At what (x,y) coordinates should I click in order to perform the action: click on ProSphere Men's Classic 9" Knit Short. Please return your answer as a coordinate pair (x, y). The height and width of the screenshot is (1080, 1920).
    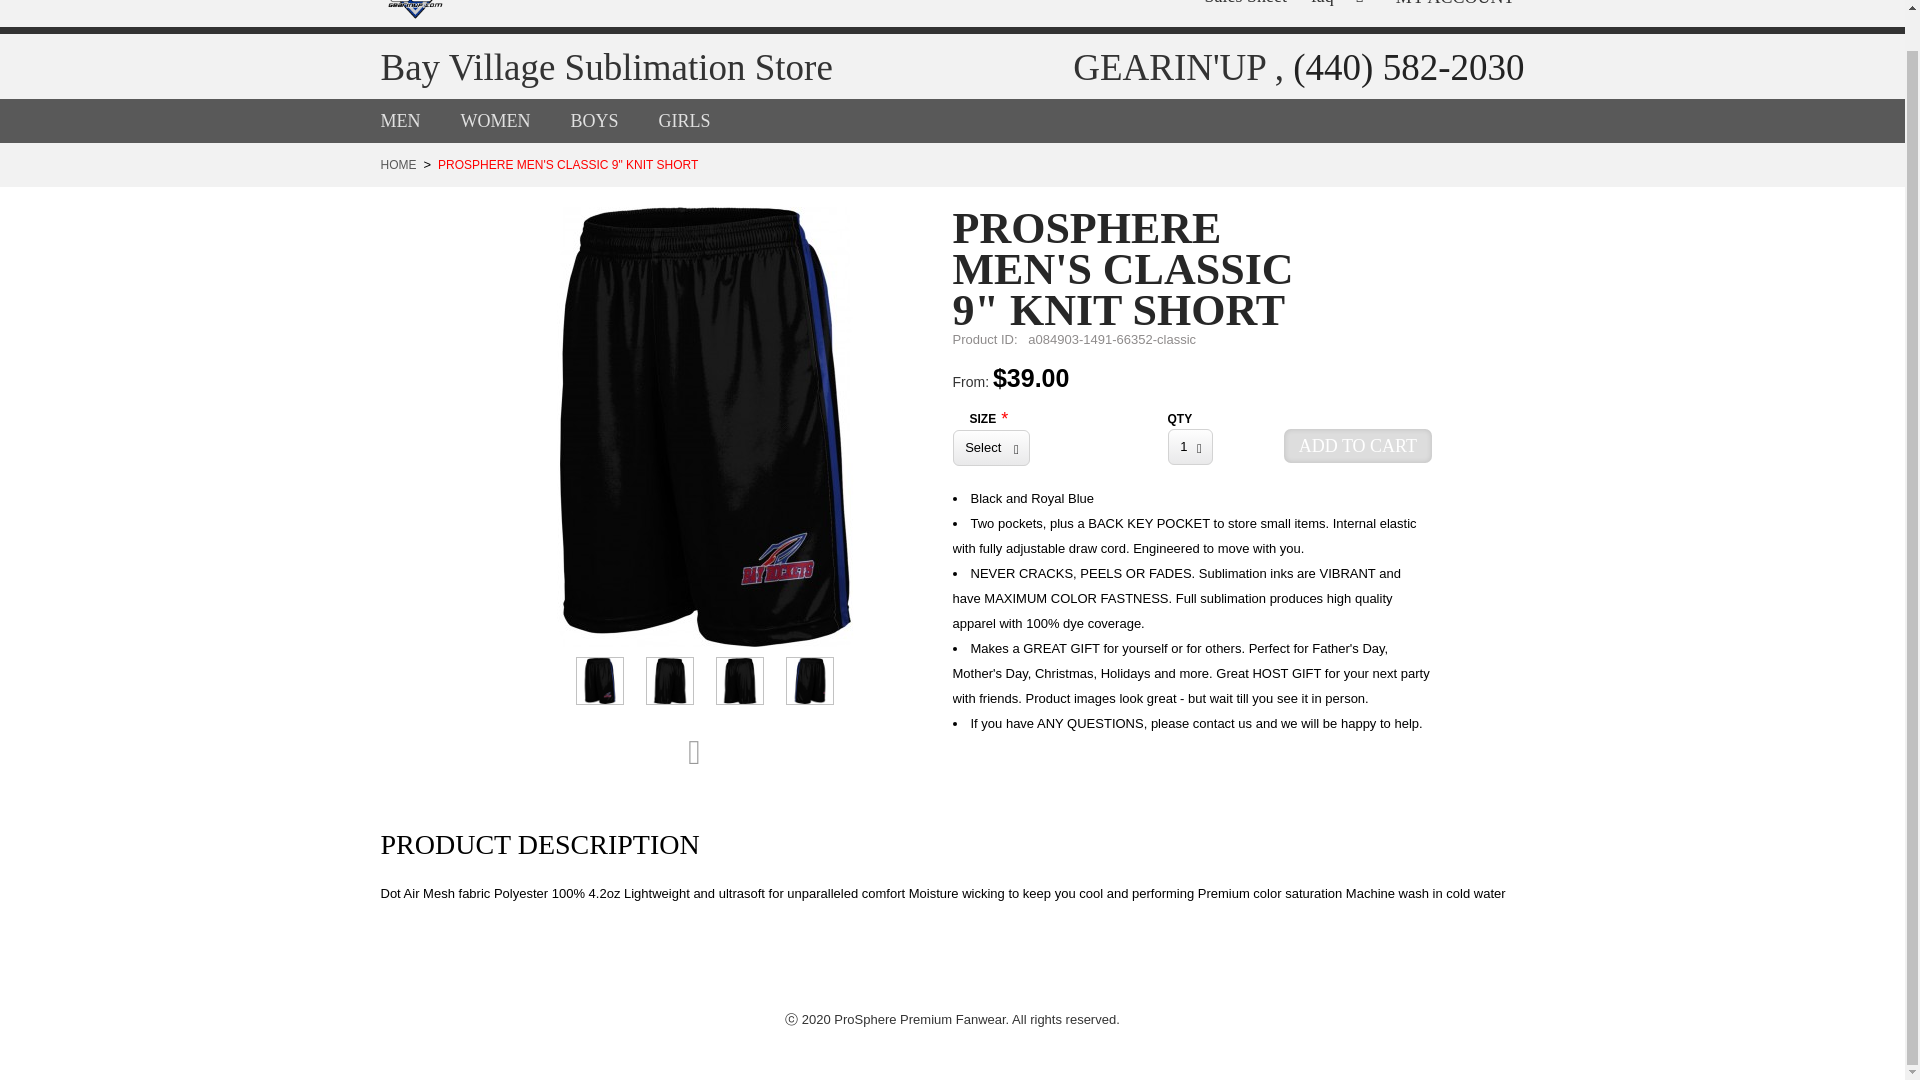
    Looking at the image, I should click on (809, 680).